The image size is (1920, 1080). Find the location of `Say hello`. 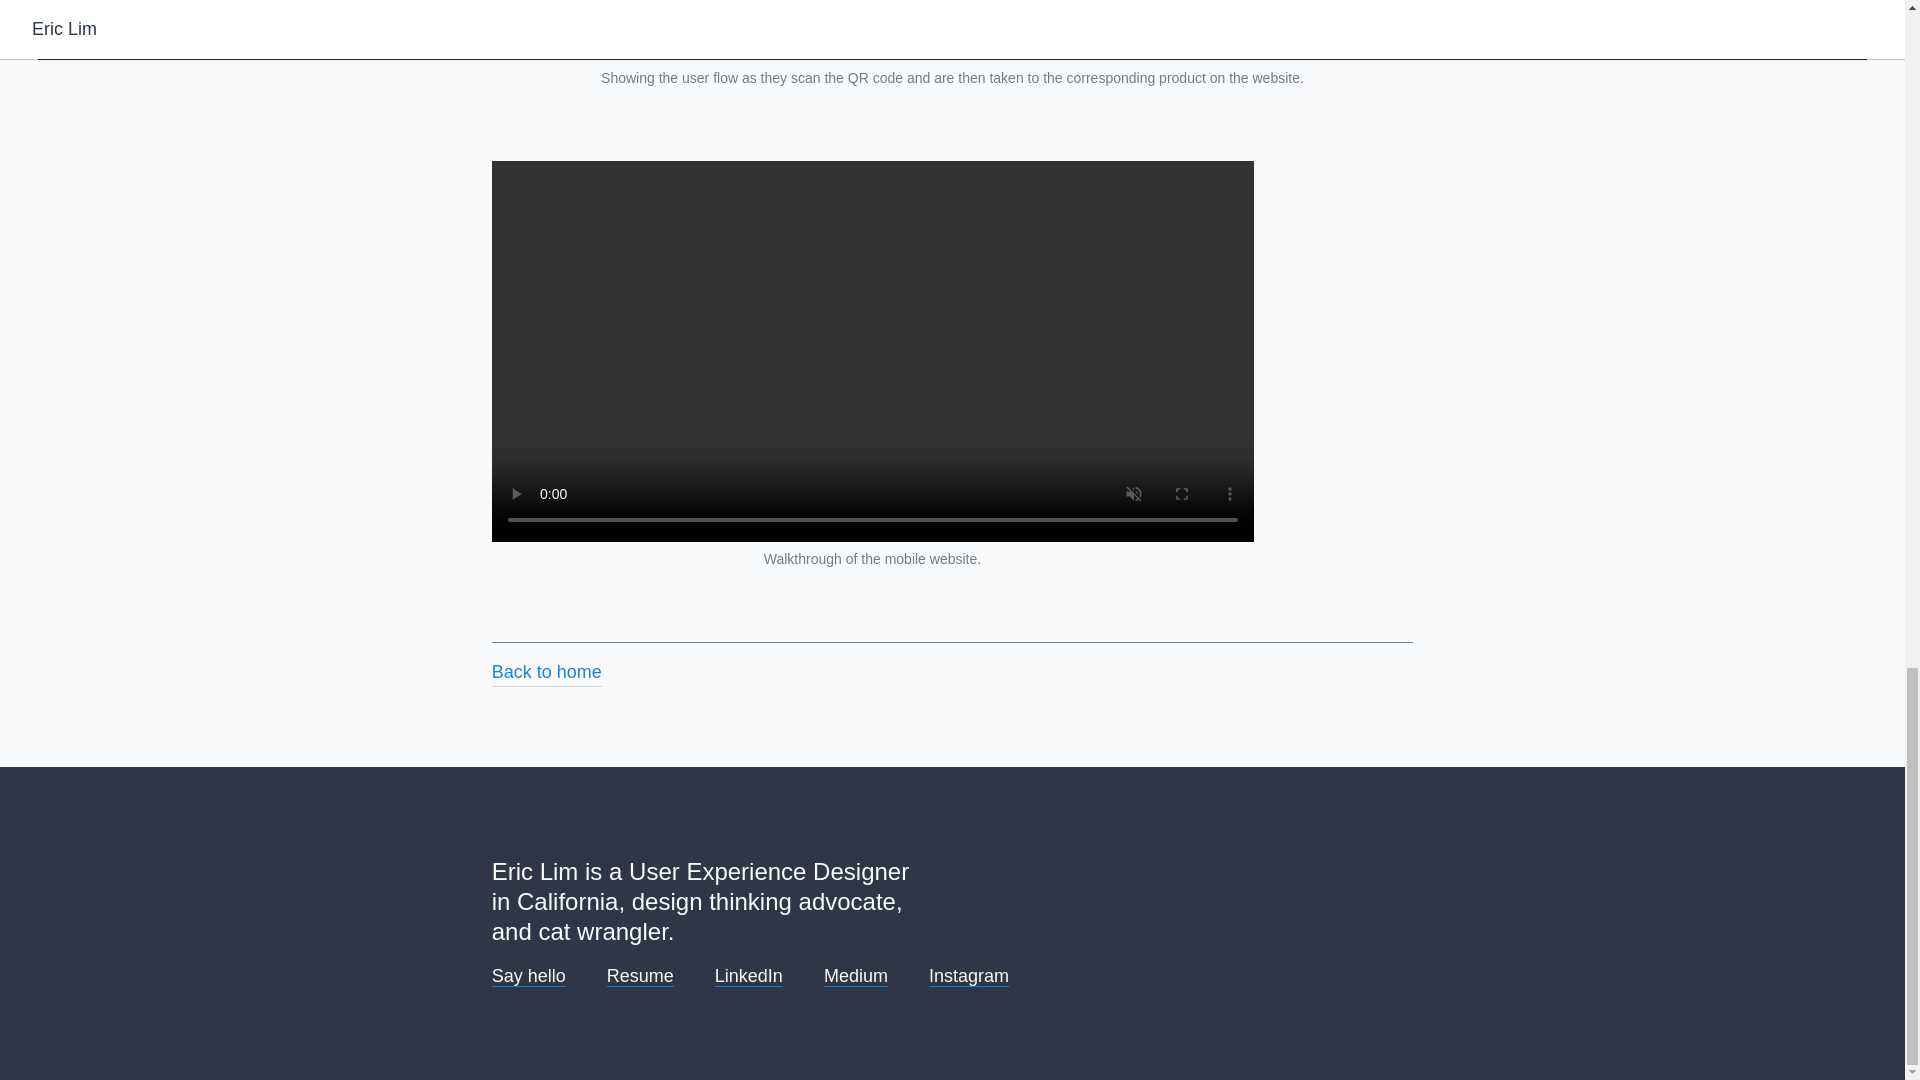

Say hello is located at coordinates (528, 976).